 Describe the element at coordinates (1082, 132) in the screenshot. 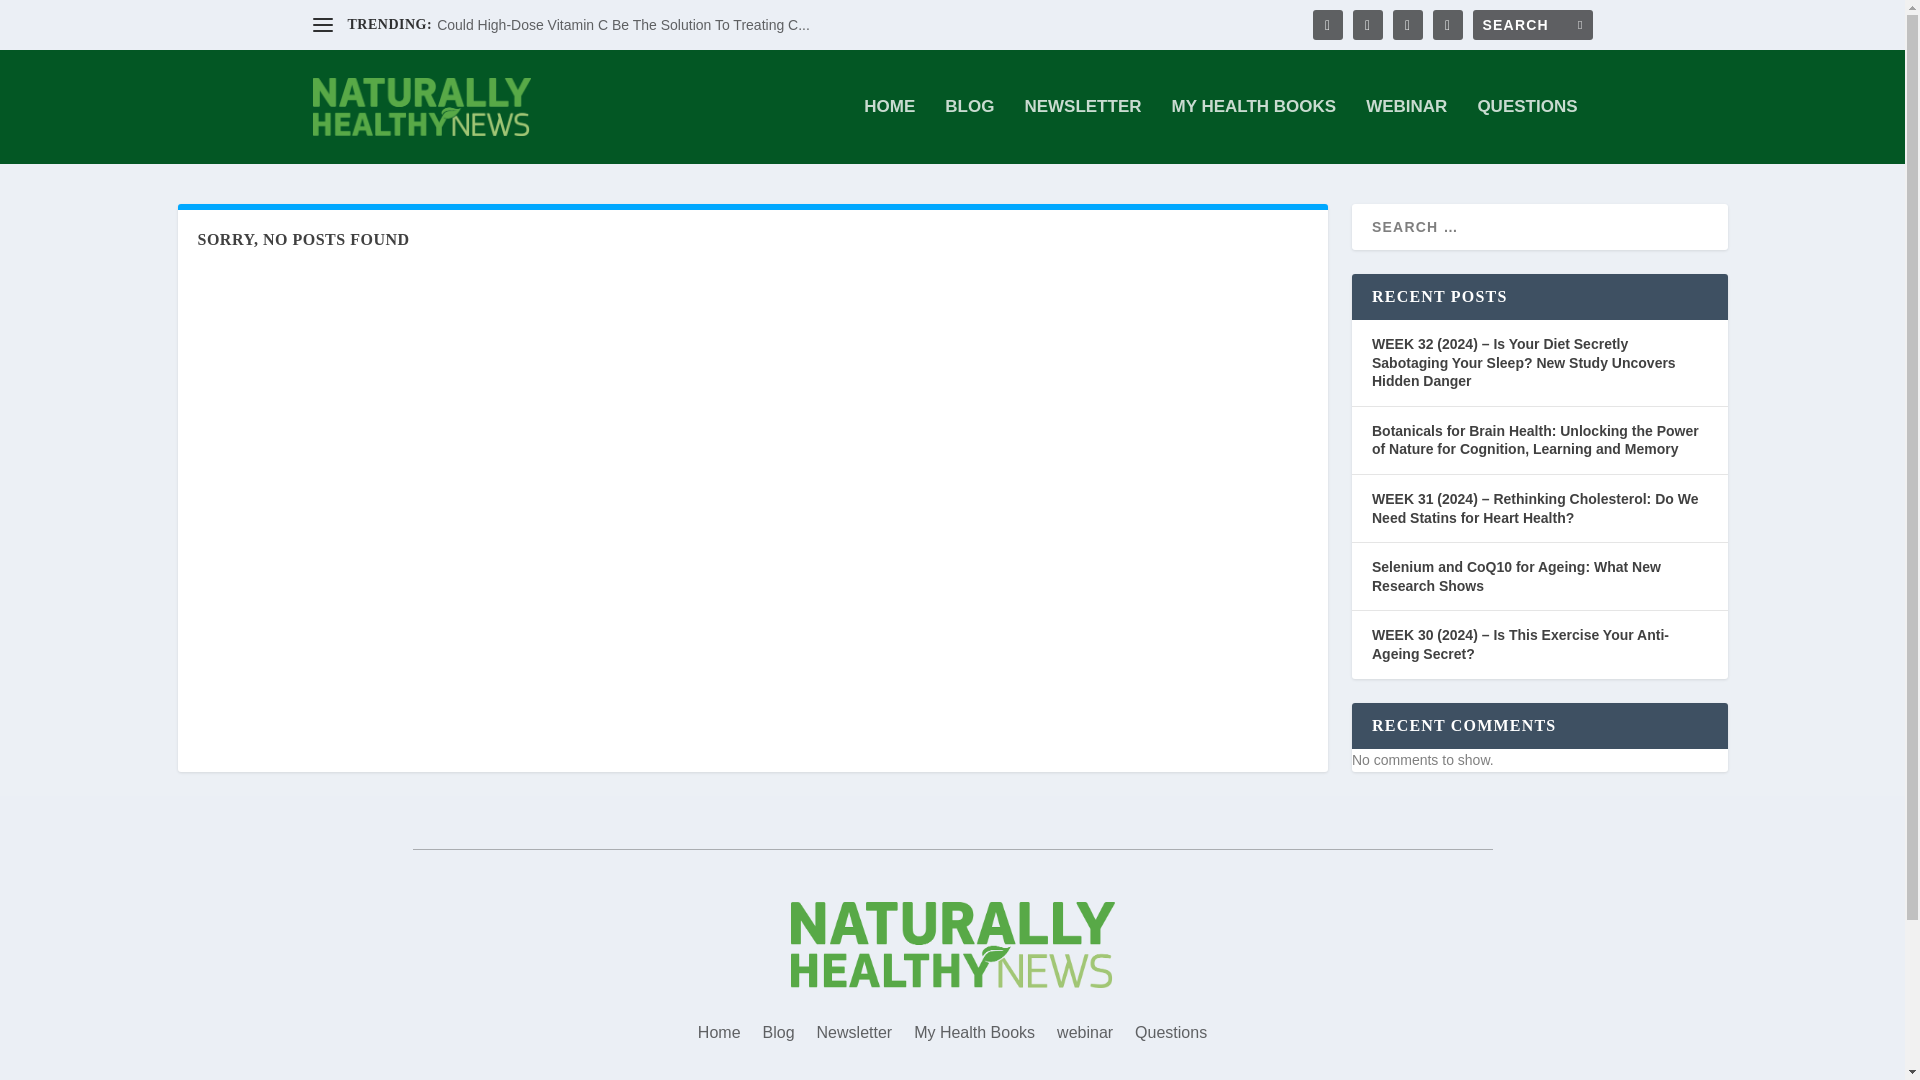

I see `NEWSLETTER` at that location.